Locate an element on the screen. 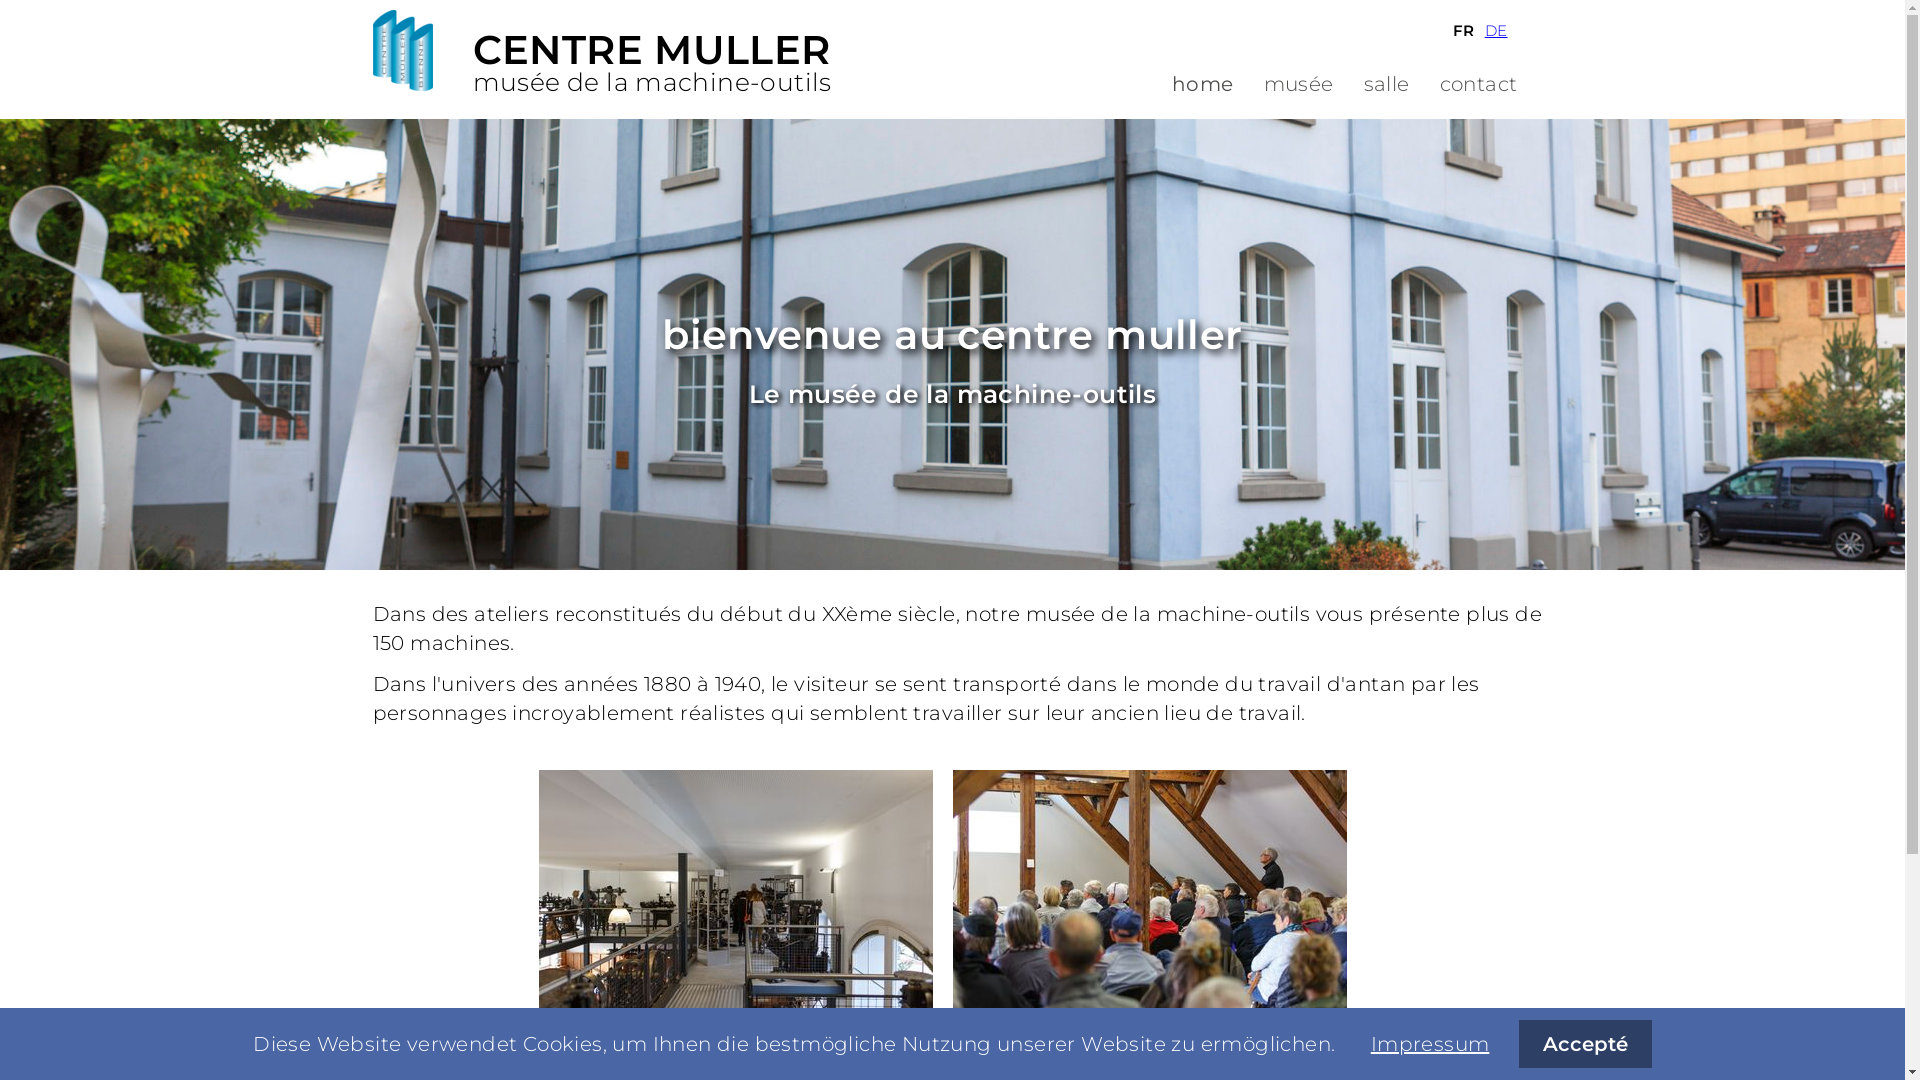 The image size is (1920, 1080). Impressum is located at coordinates (1430, 1044).